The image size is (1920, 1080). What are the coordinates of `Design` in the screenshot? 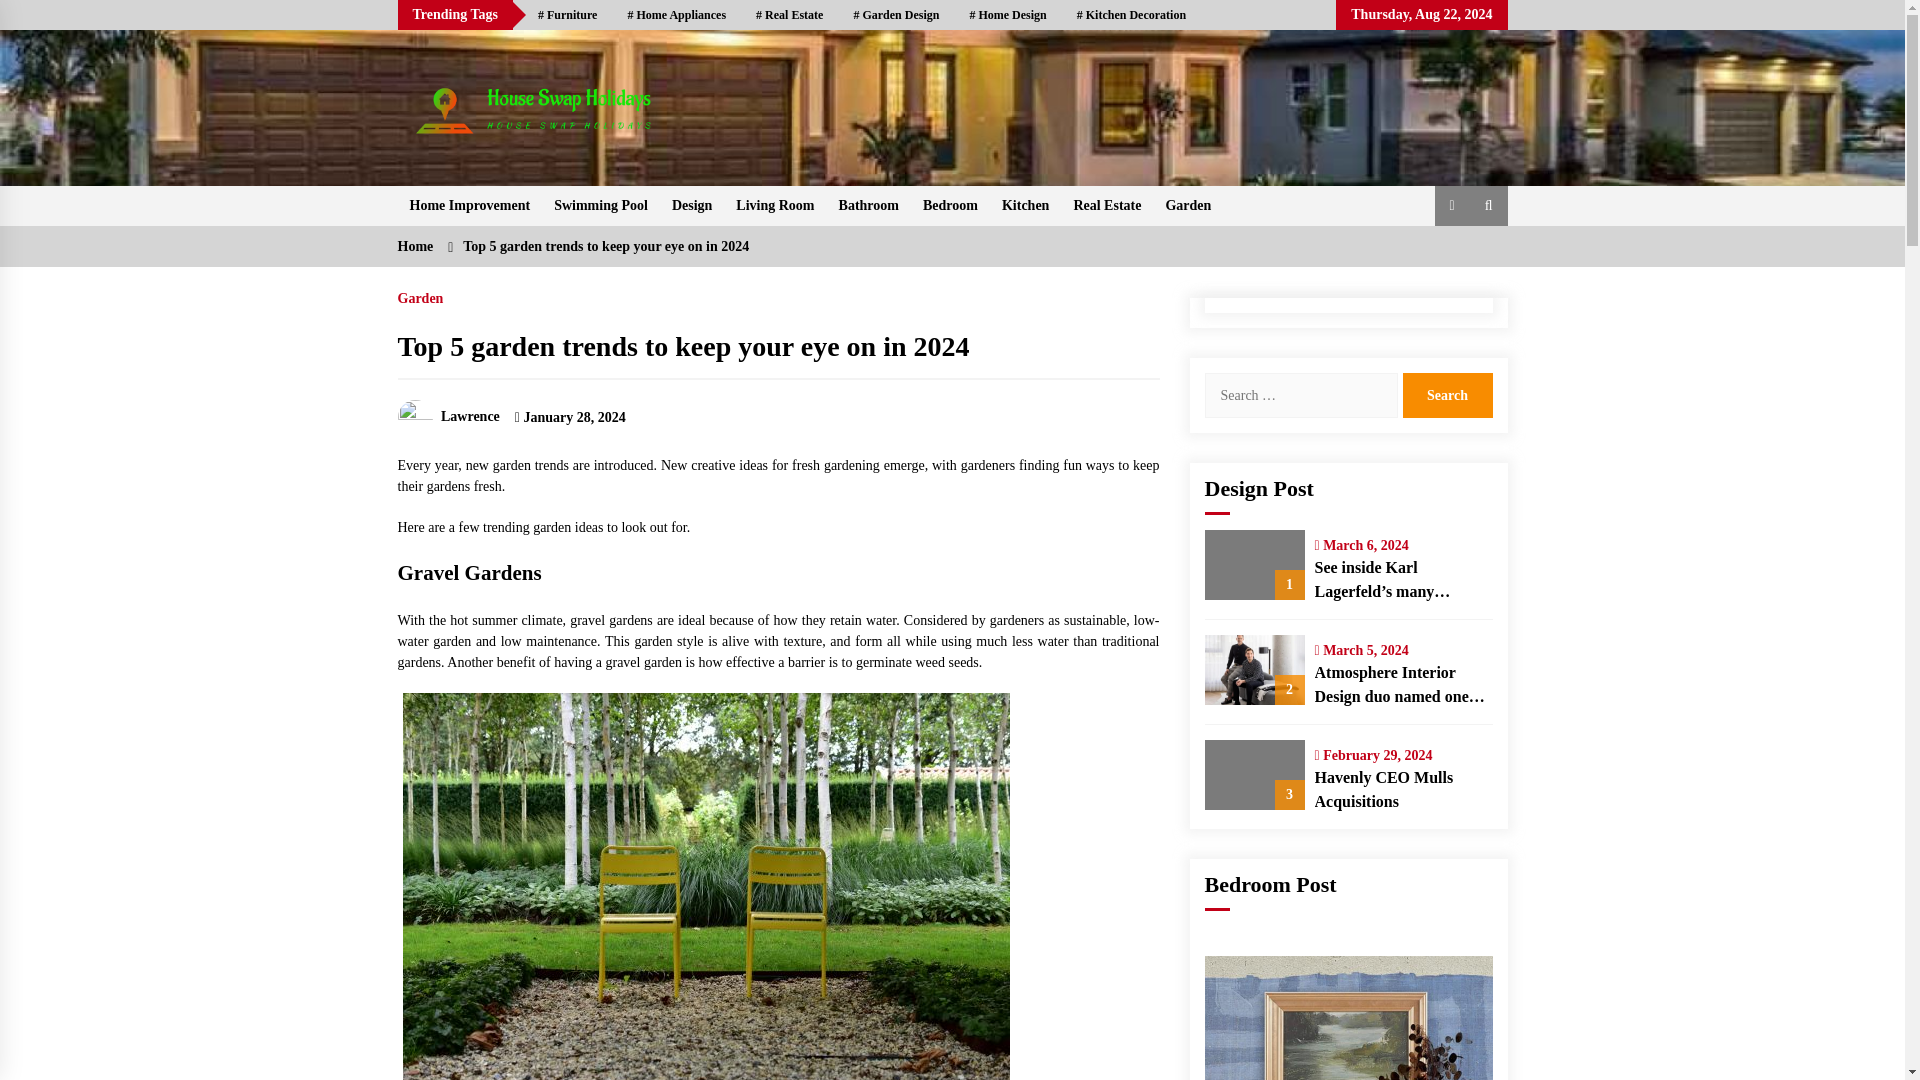 It's located at (692, 205).